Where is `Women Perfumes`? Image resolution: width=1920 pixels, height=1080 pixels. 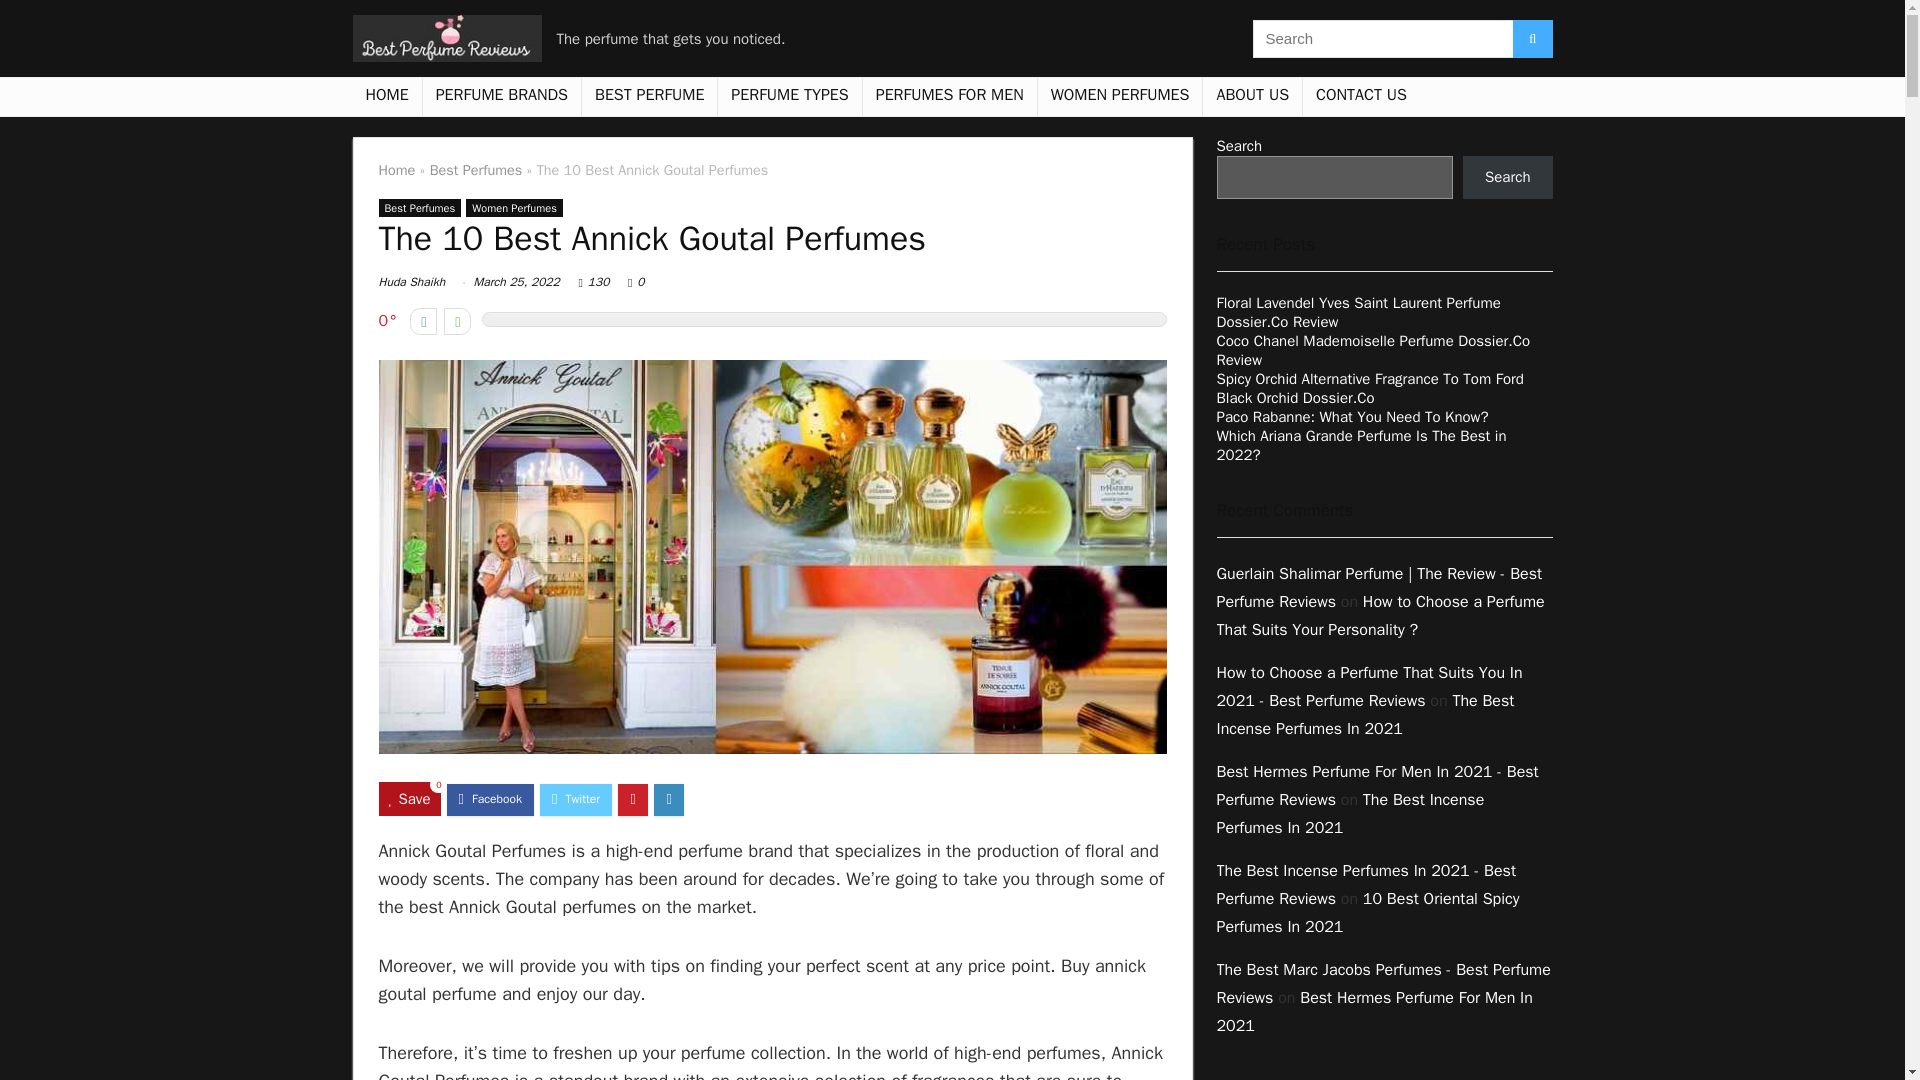 Women Perfumes is located at coordinates (514, 208).